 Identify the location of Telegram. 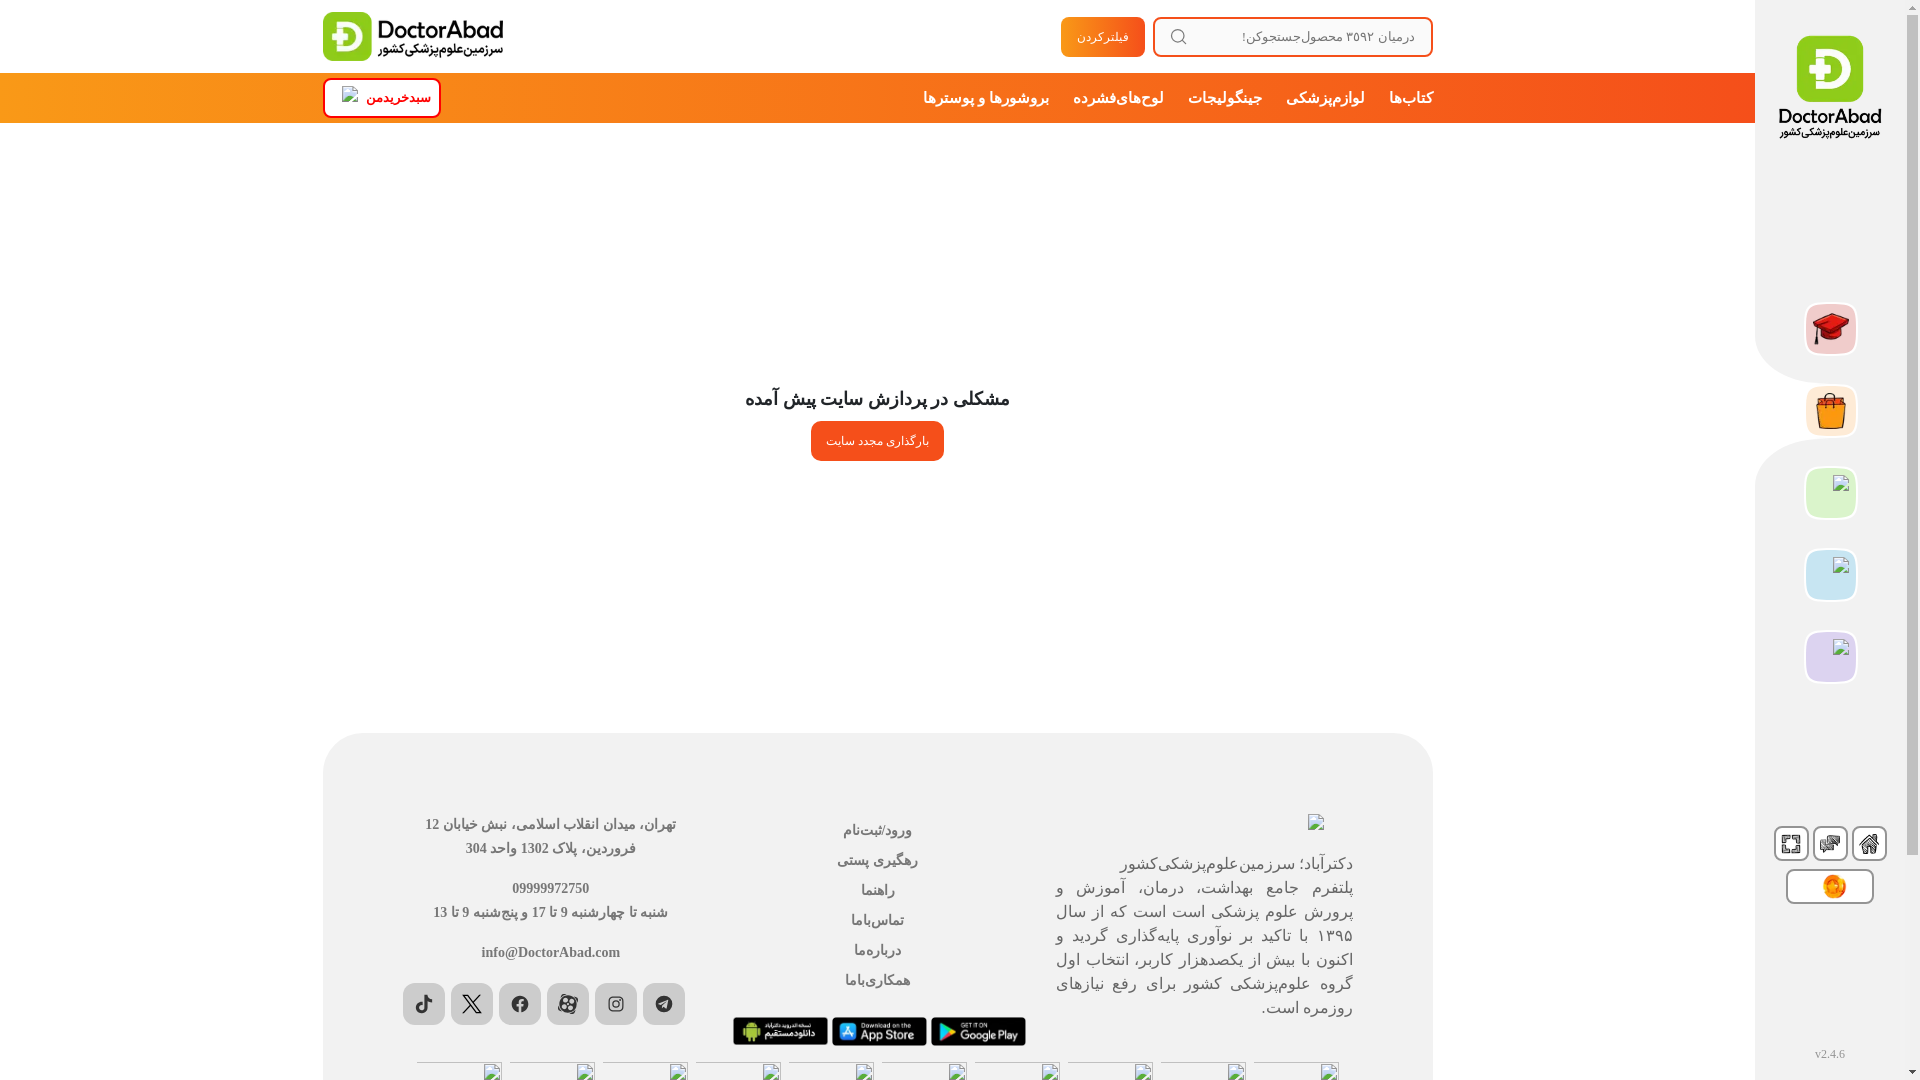
(664, 1003).